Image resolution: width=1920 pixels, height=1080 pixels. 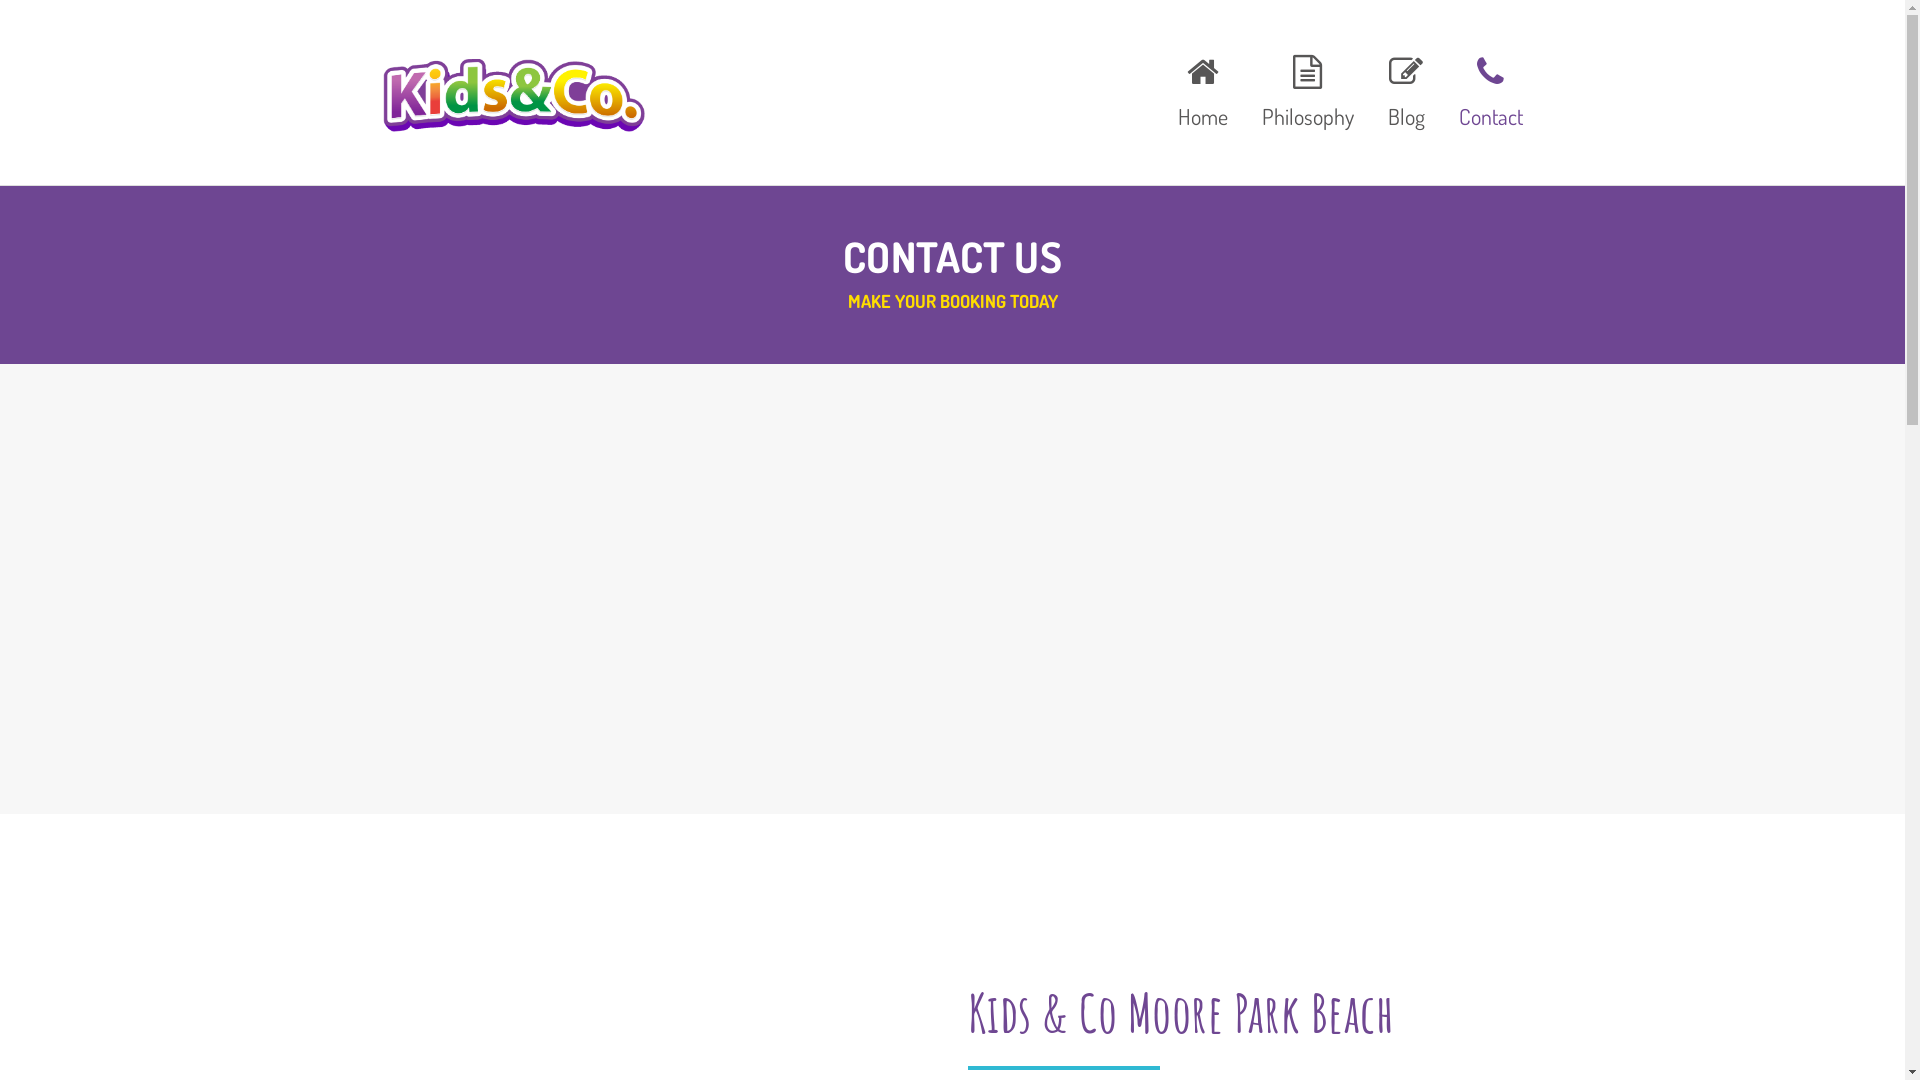 I want to click on Blog, so click(x=1406, y=88).